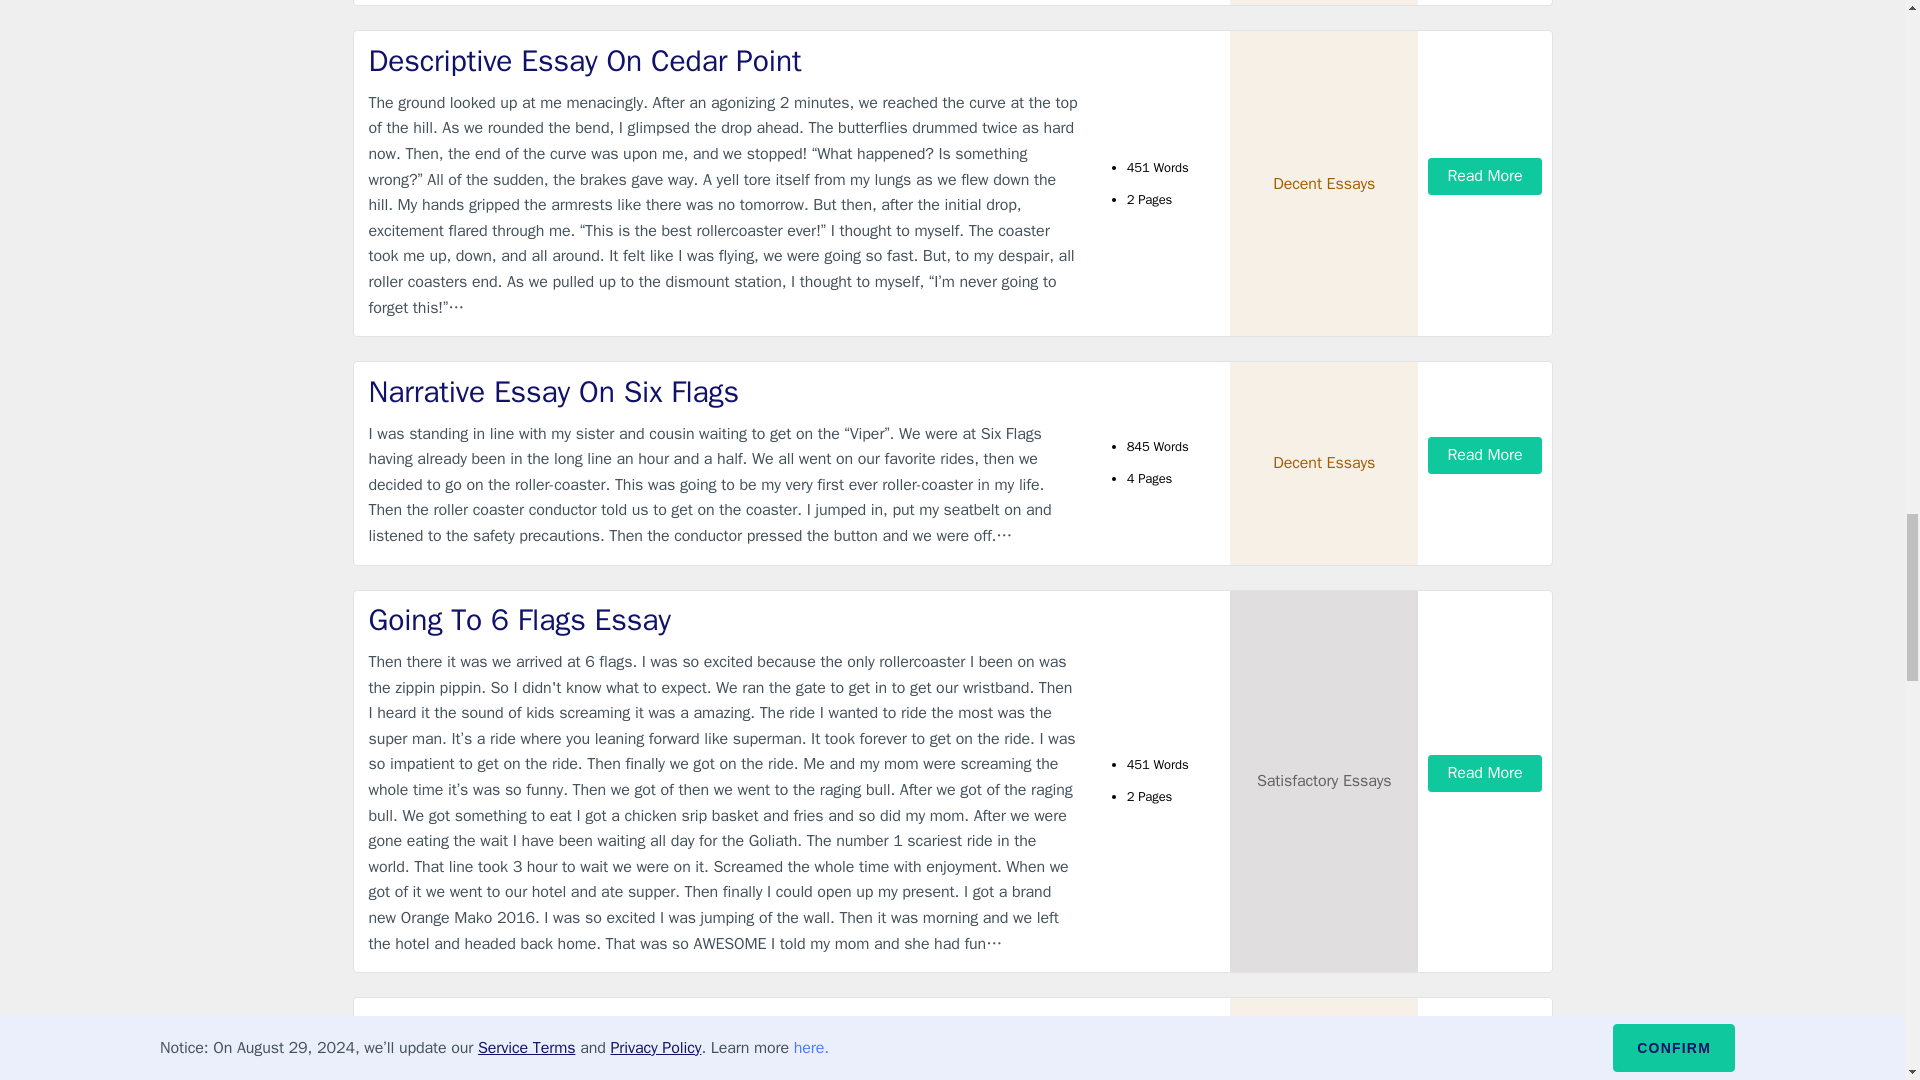 The width and height of the screenshot is (1920, 1080). I want to click on Descriptive Essay On Cedar Point, so click(724, 62).